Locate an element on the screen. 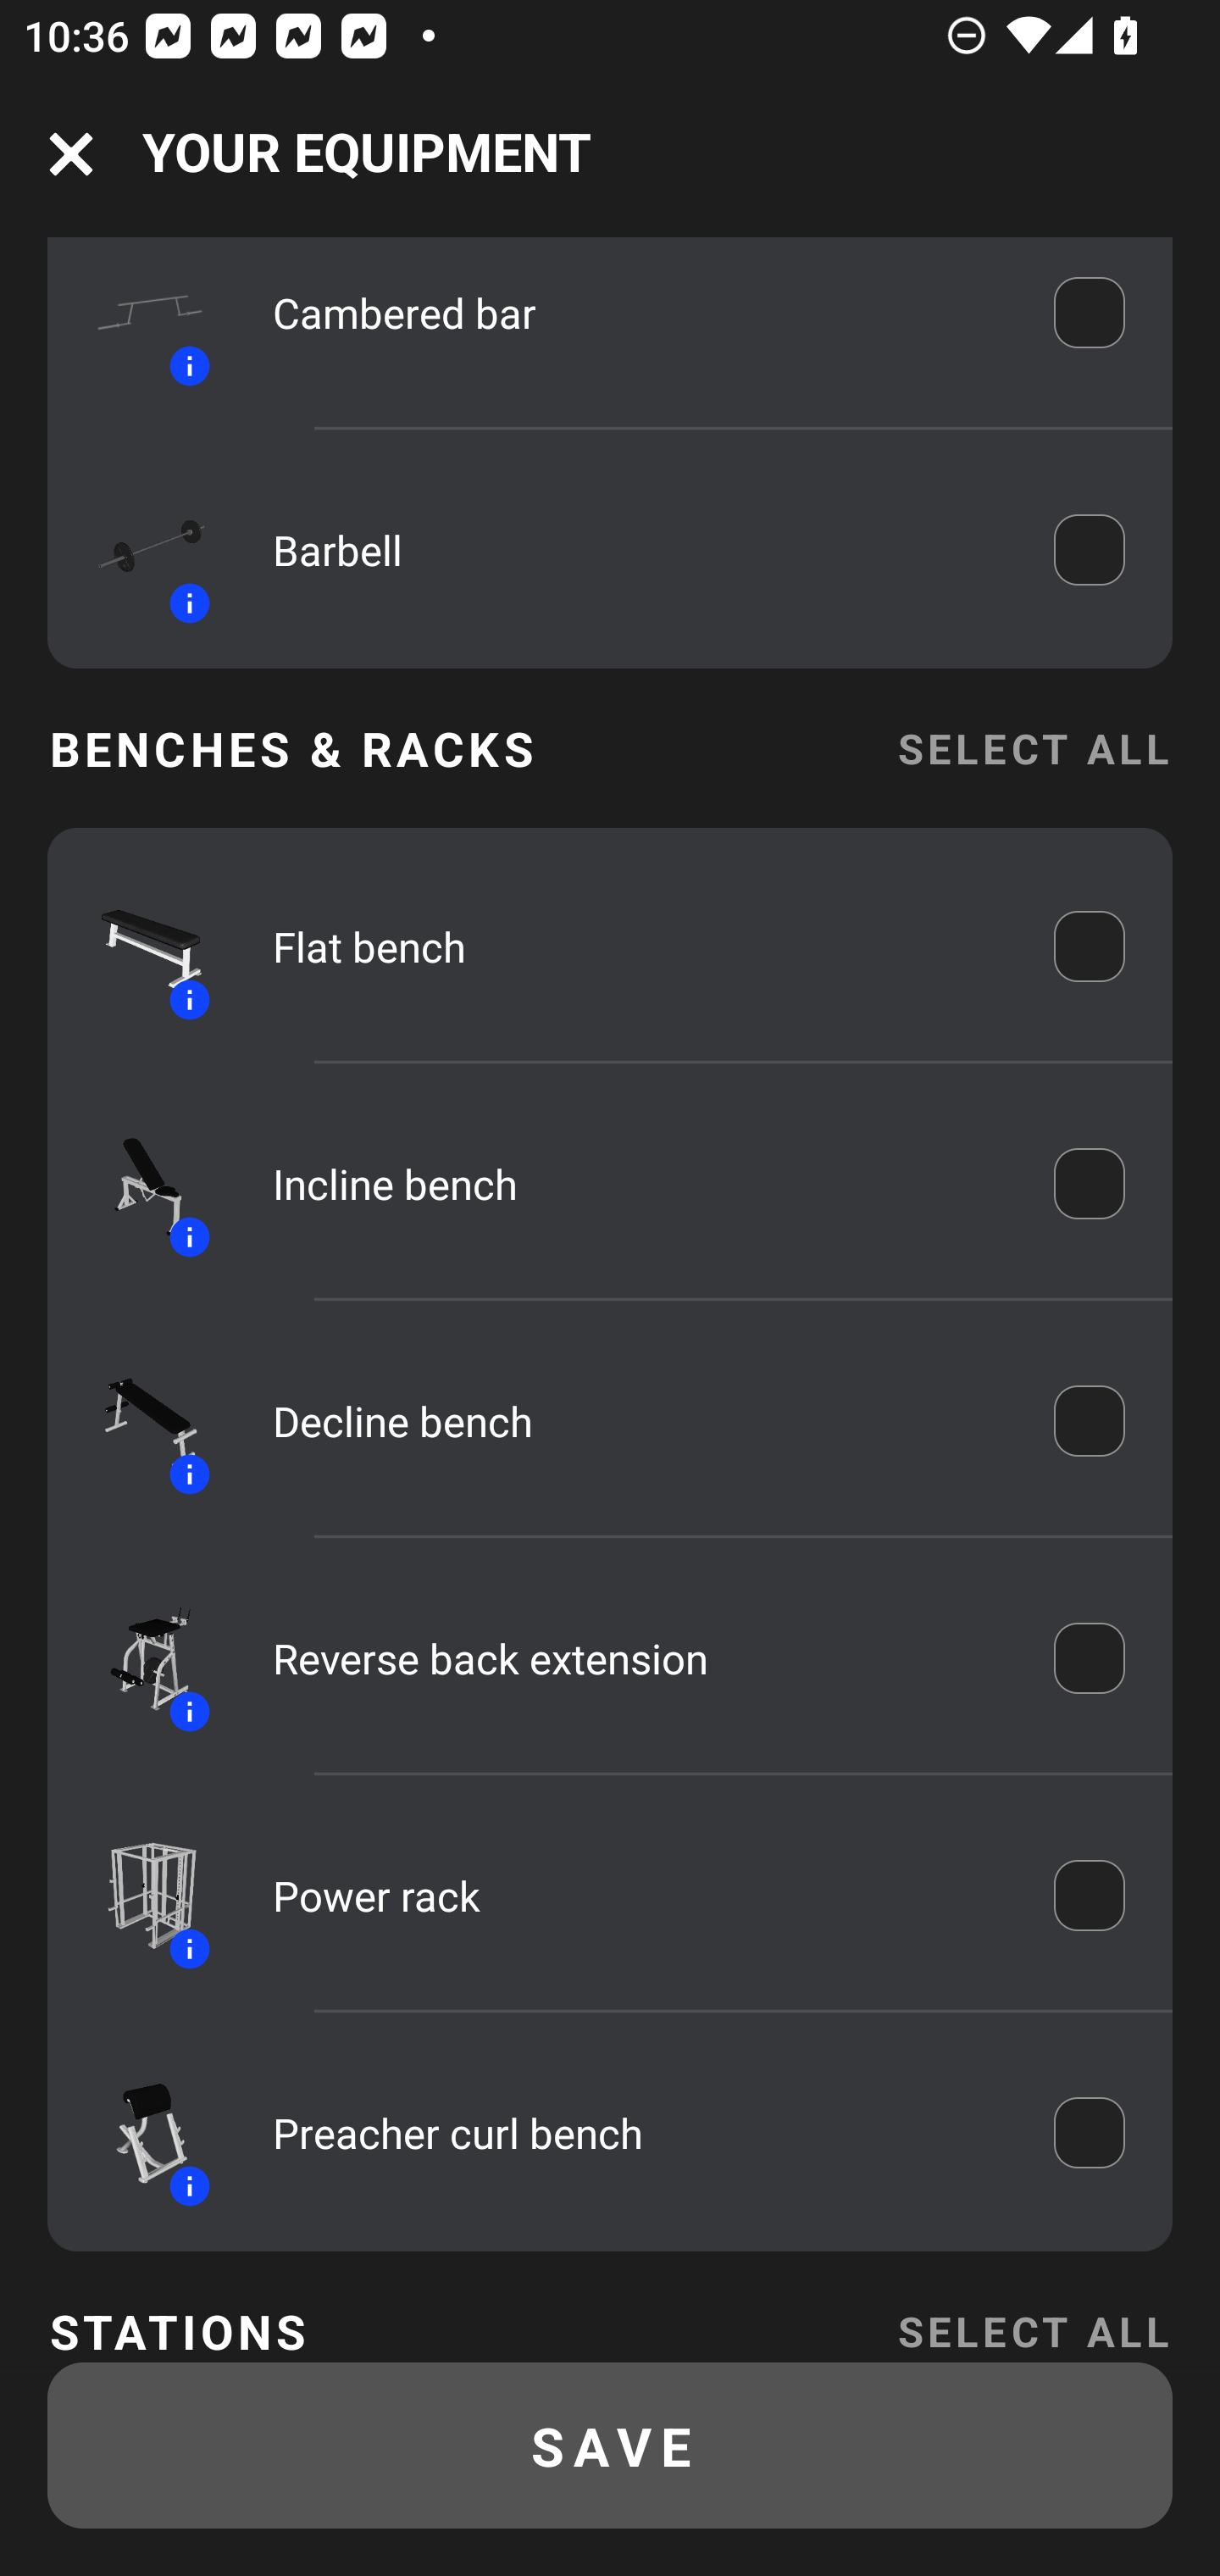 The width and height of the screenshot is (1220, 2576). Equipment icon Information icon is located at coordinates (136, 1183).